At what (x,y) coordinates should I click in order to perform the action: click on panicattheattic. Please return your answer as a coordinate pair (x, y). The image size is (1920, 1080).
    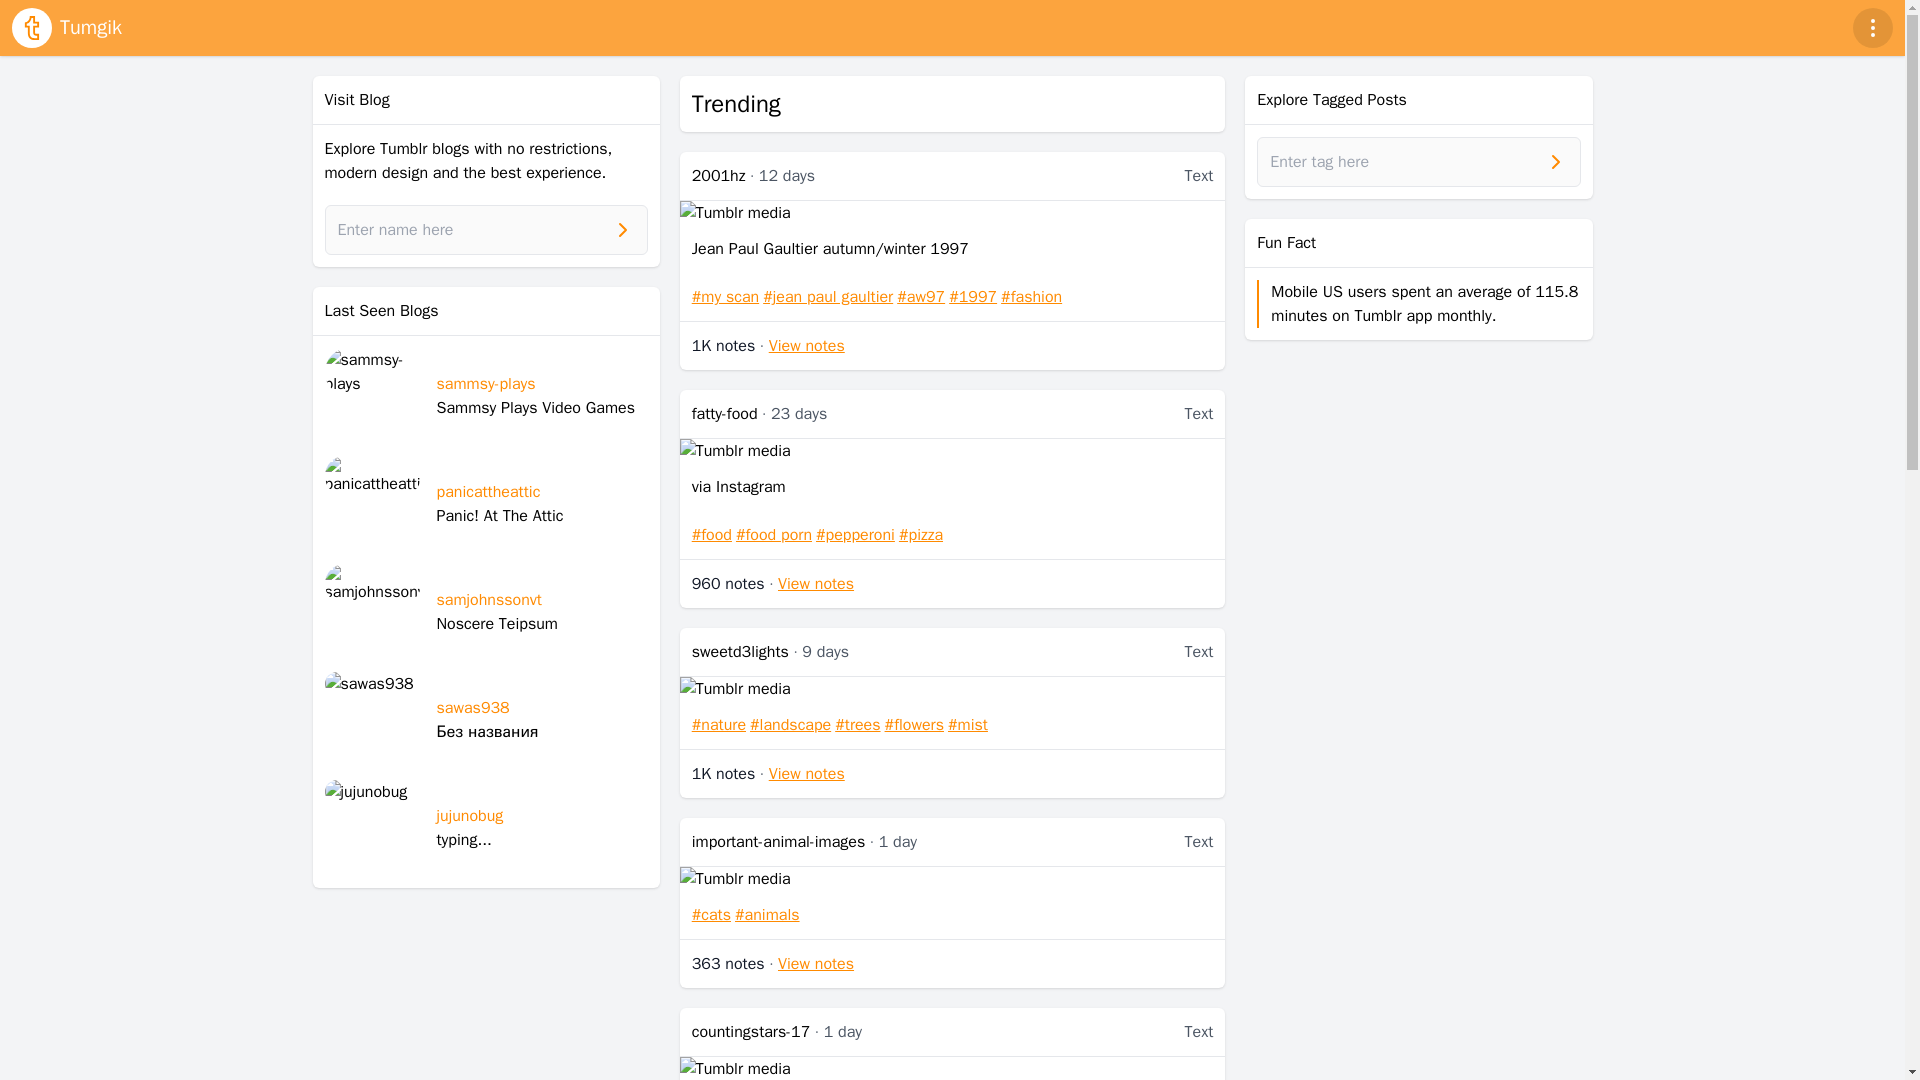
    Looking at the image, I should click on (487, 492).